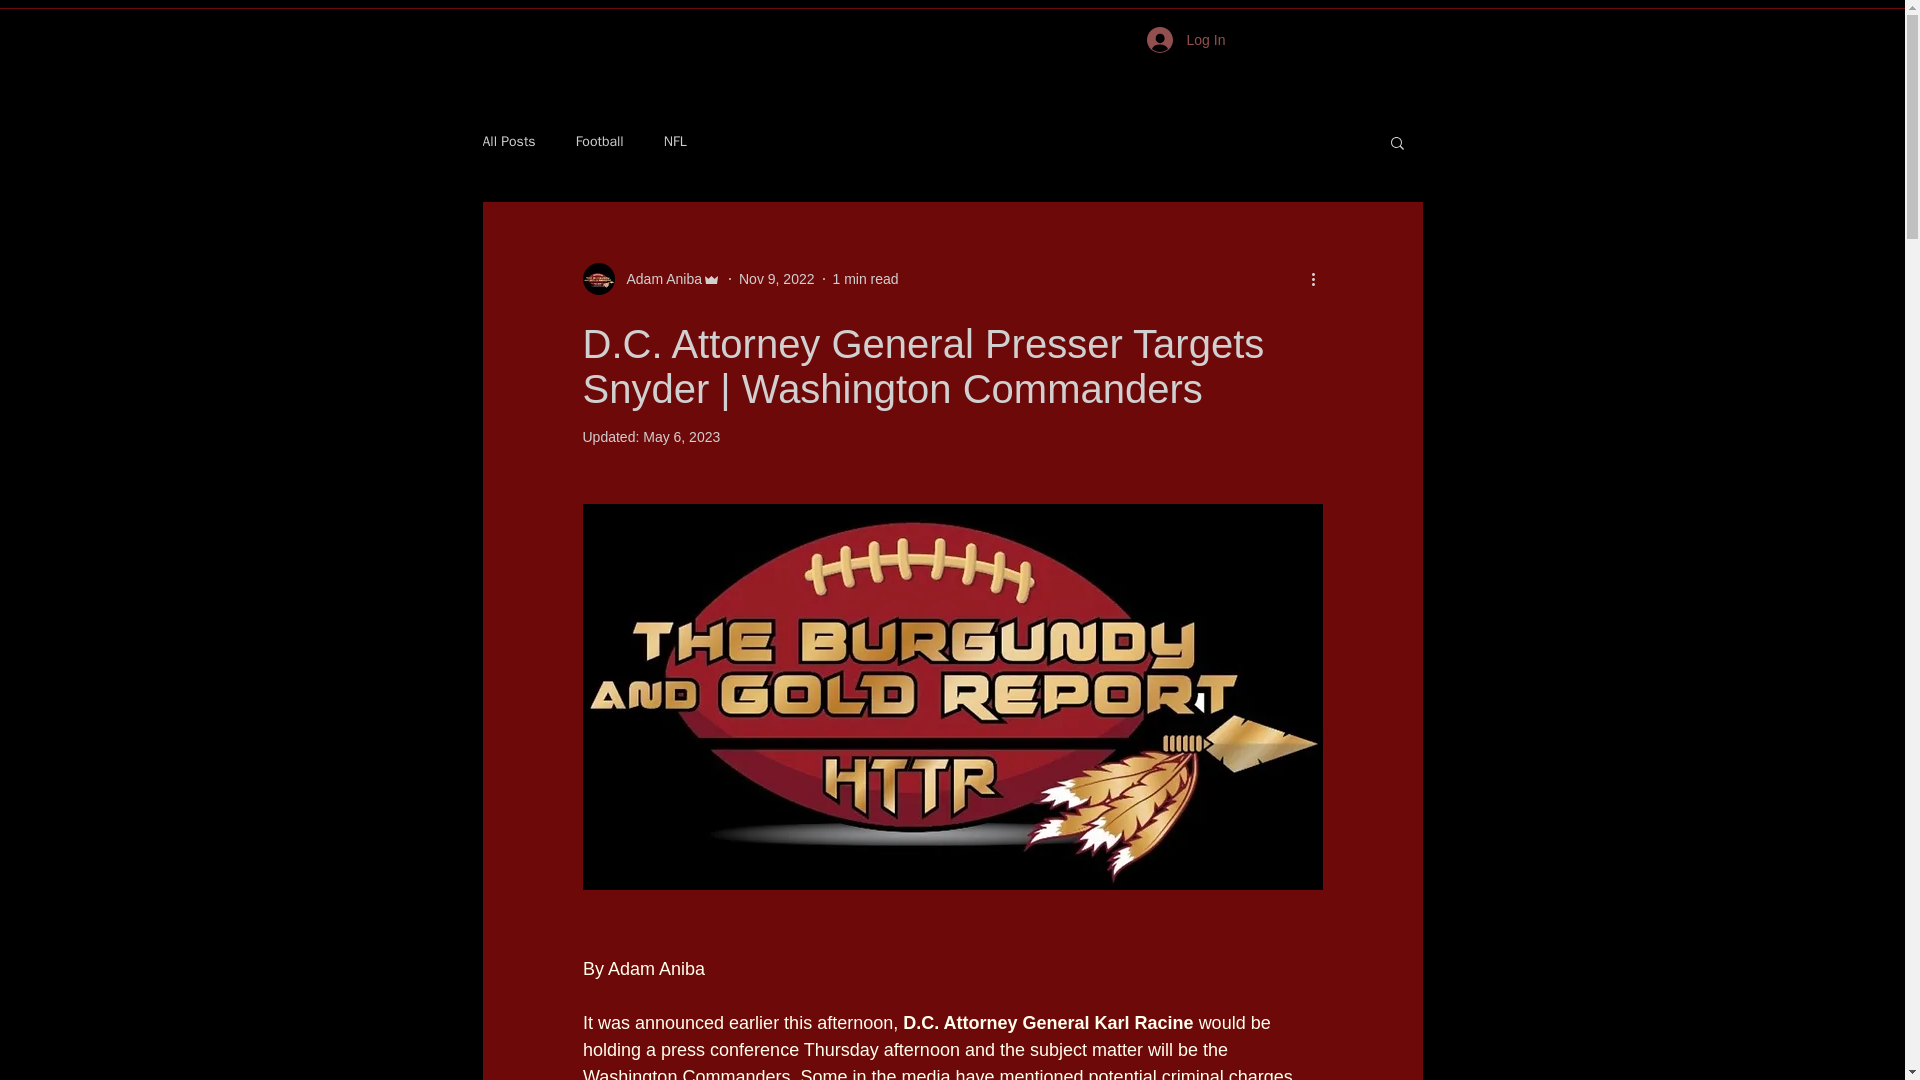 Image resolution: width=1920 pixels, height=1080 pixels. Describe the element at coordinates (682, 436) in the screenshot. I see `May 6, 2023` at that location.